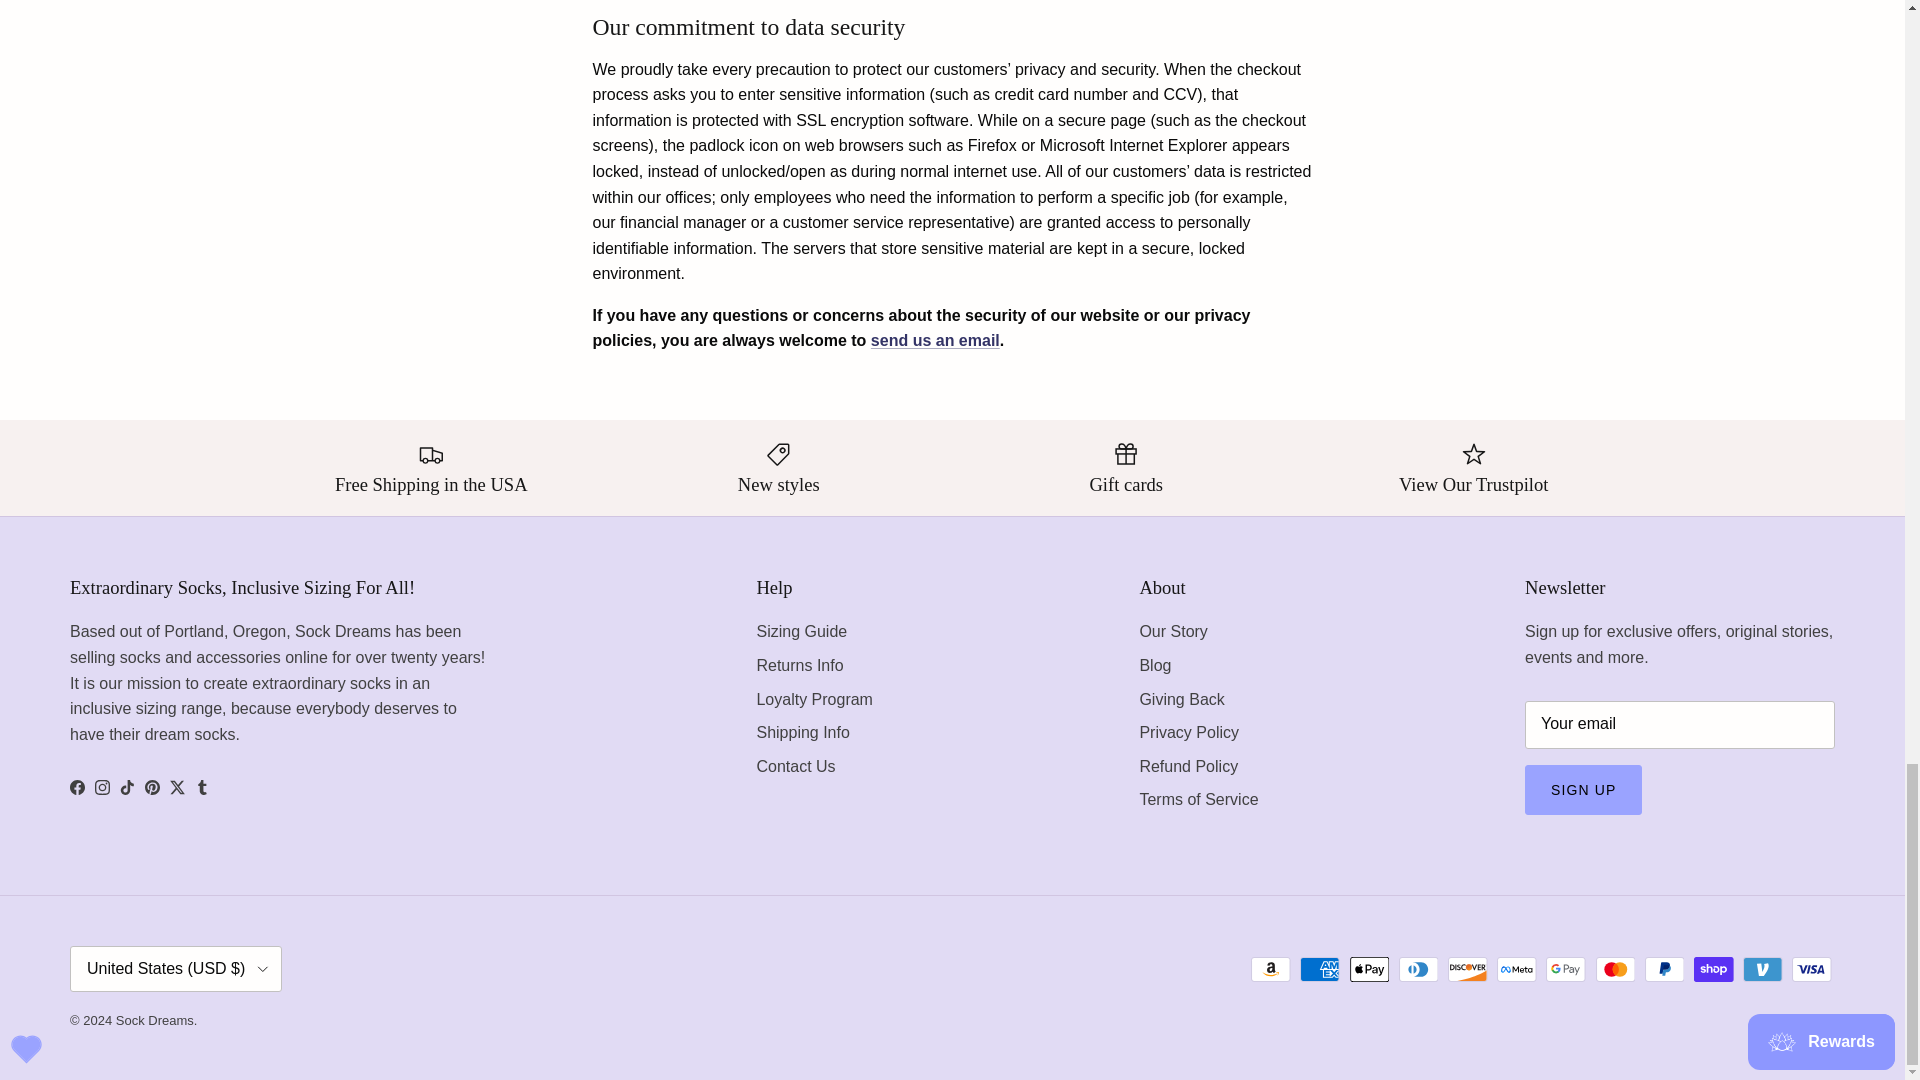 The width and height of the screenshot is (1920, 1080). What do you see at coordinates (76, 786) in the screenshot?
I see `Sock Dreams on Facebook` at bounding box center [76, 786].